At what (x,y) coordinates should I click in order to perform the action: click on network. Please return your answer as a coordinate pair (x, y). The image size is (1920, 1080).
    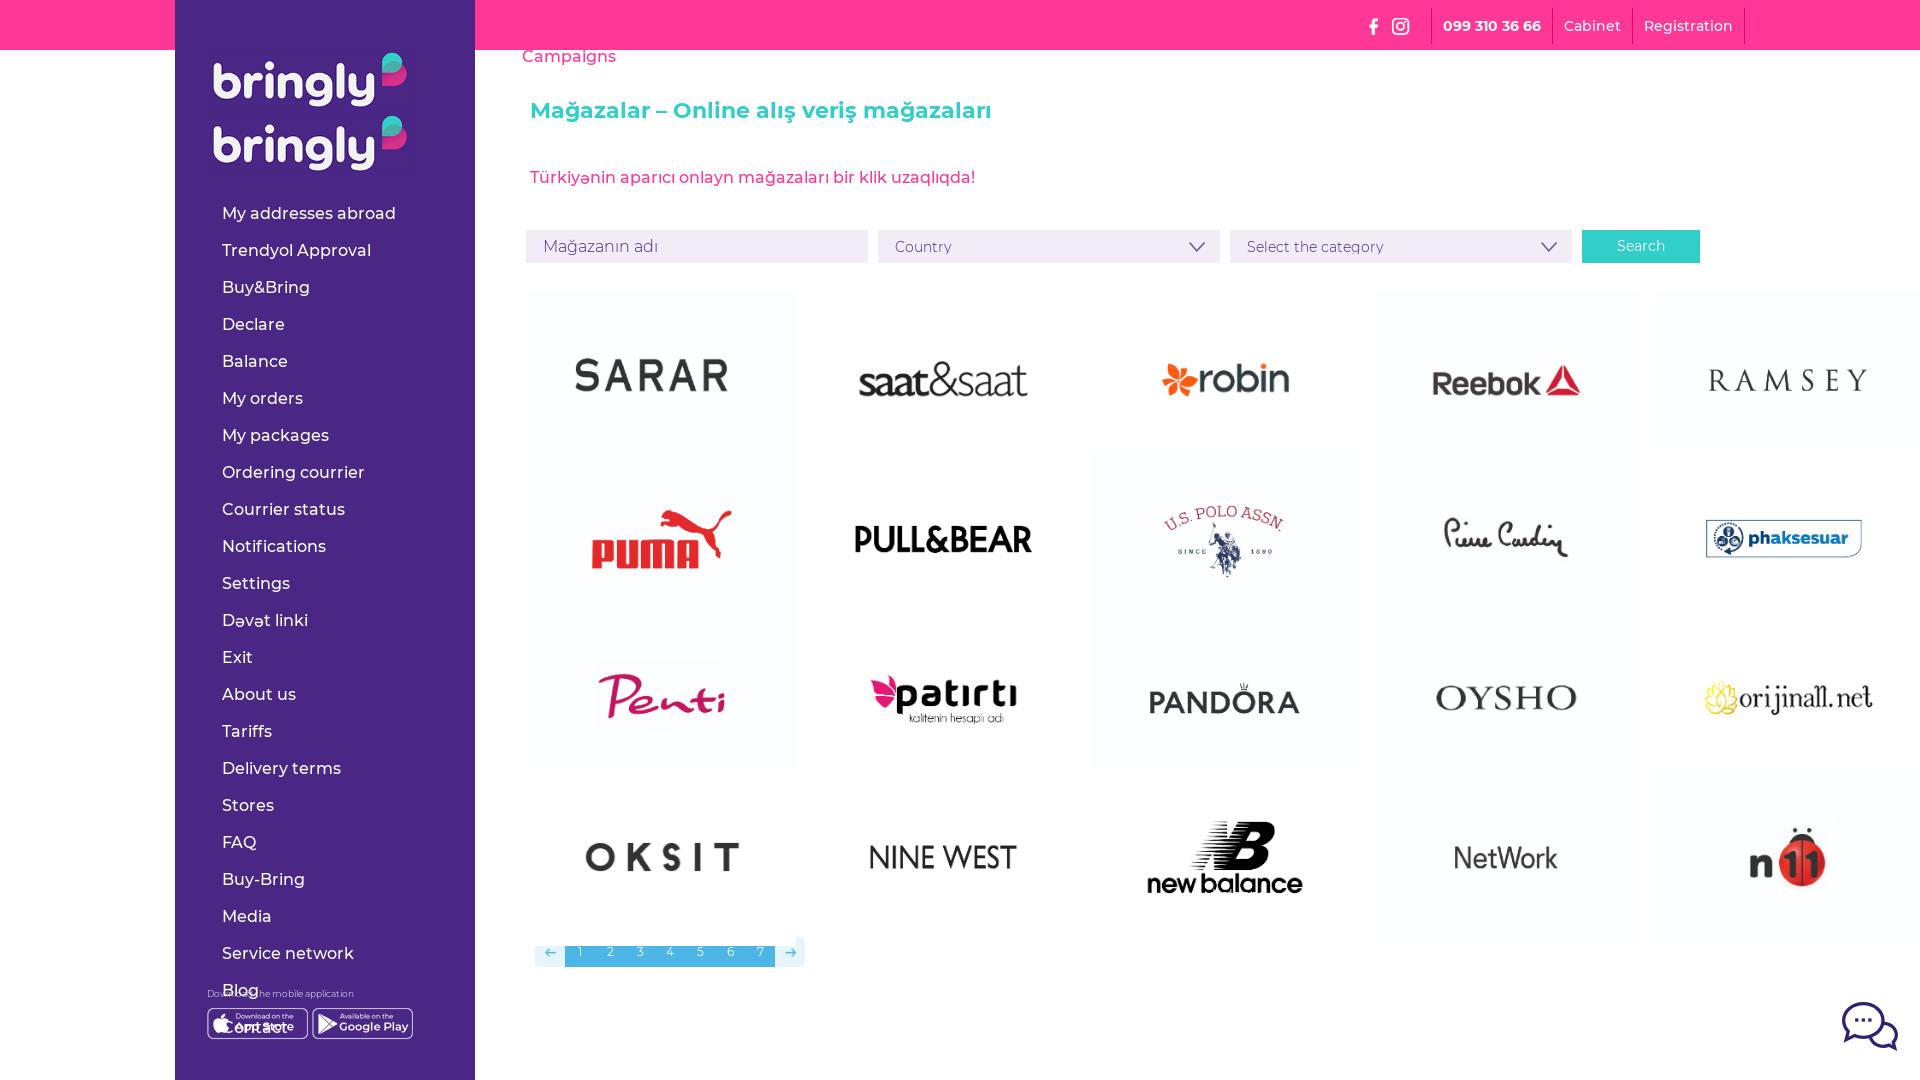
    Looking at the image, I should click on (1507, 895).